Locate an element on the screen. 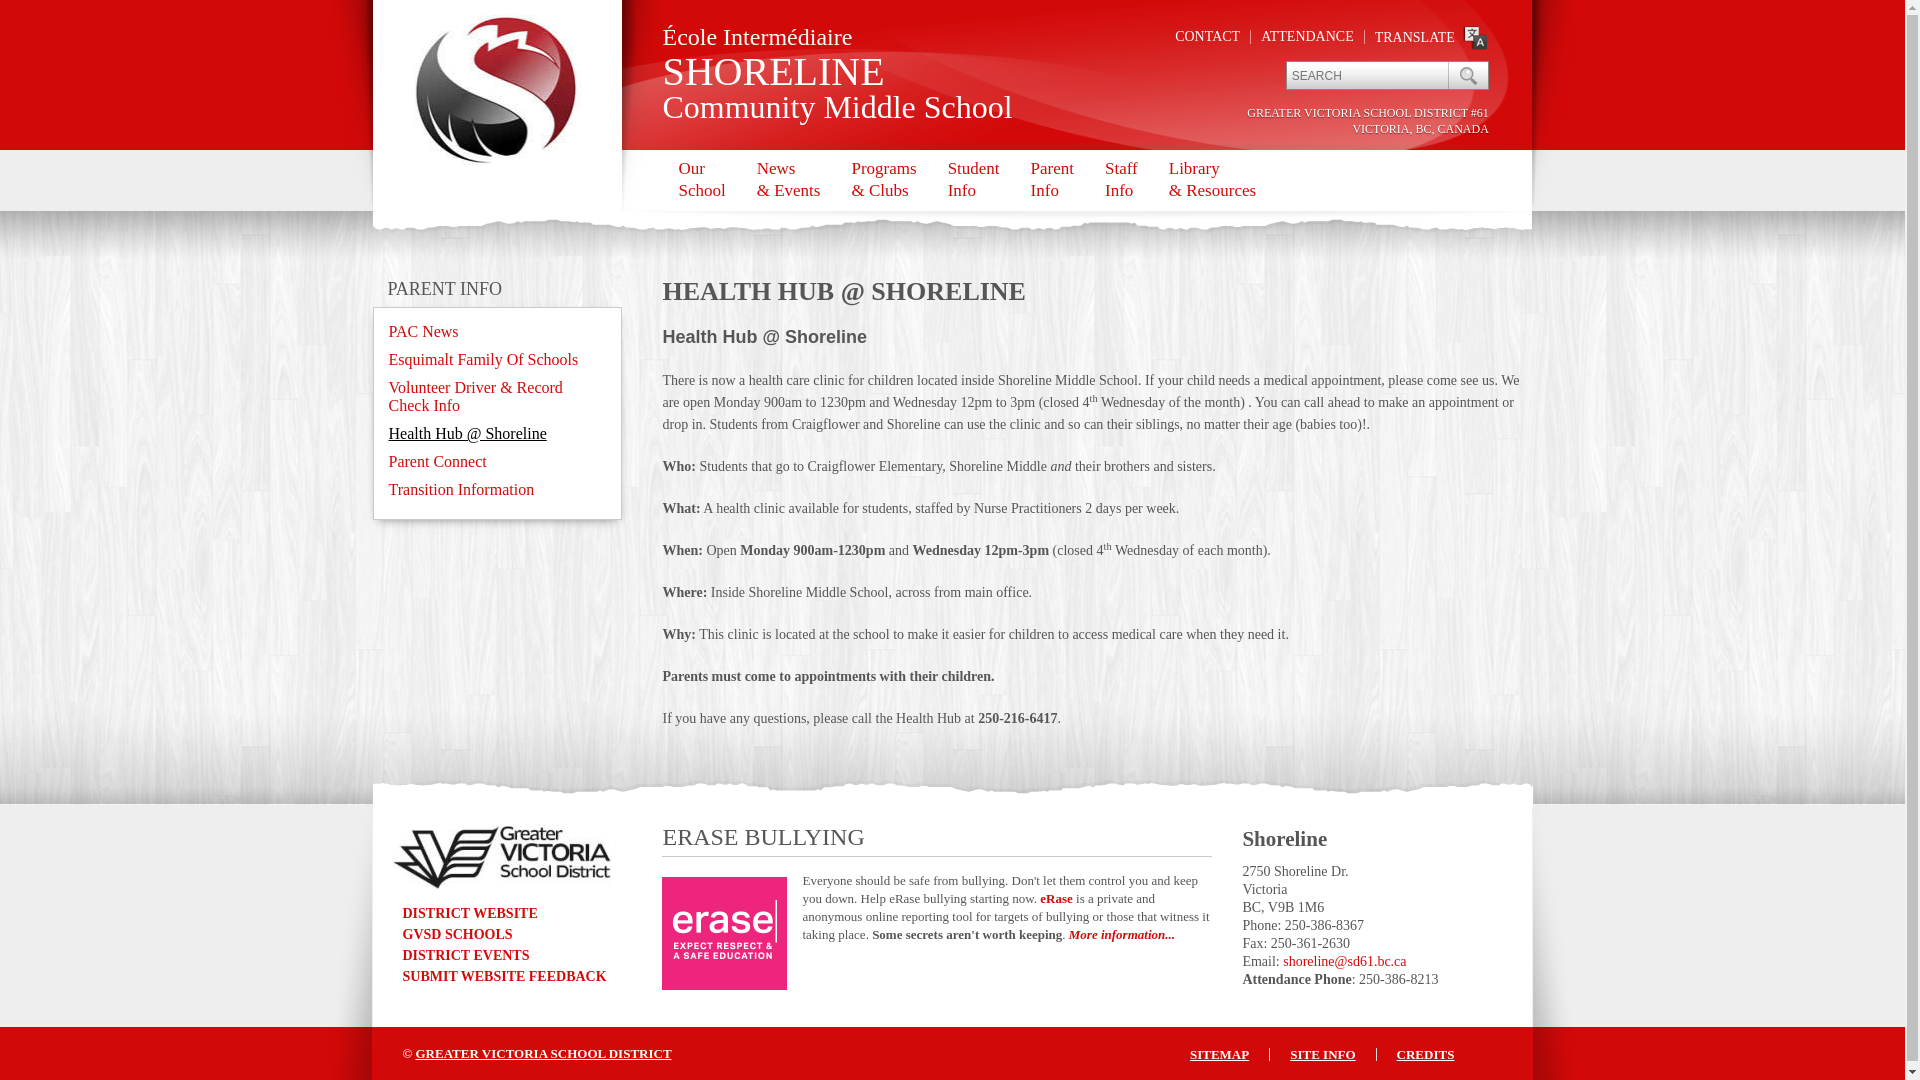  Library
& Resources is located at coordinates (1212, 180).